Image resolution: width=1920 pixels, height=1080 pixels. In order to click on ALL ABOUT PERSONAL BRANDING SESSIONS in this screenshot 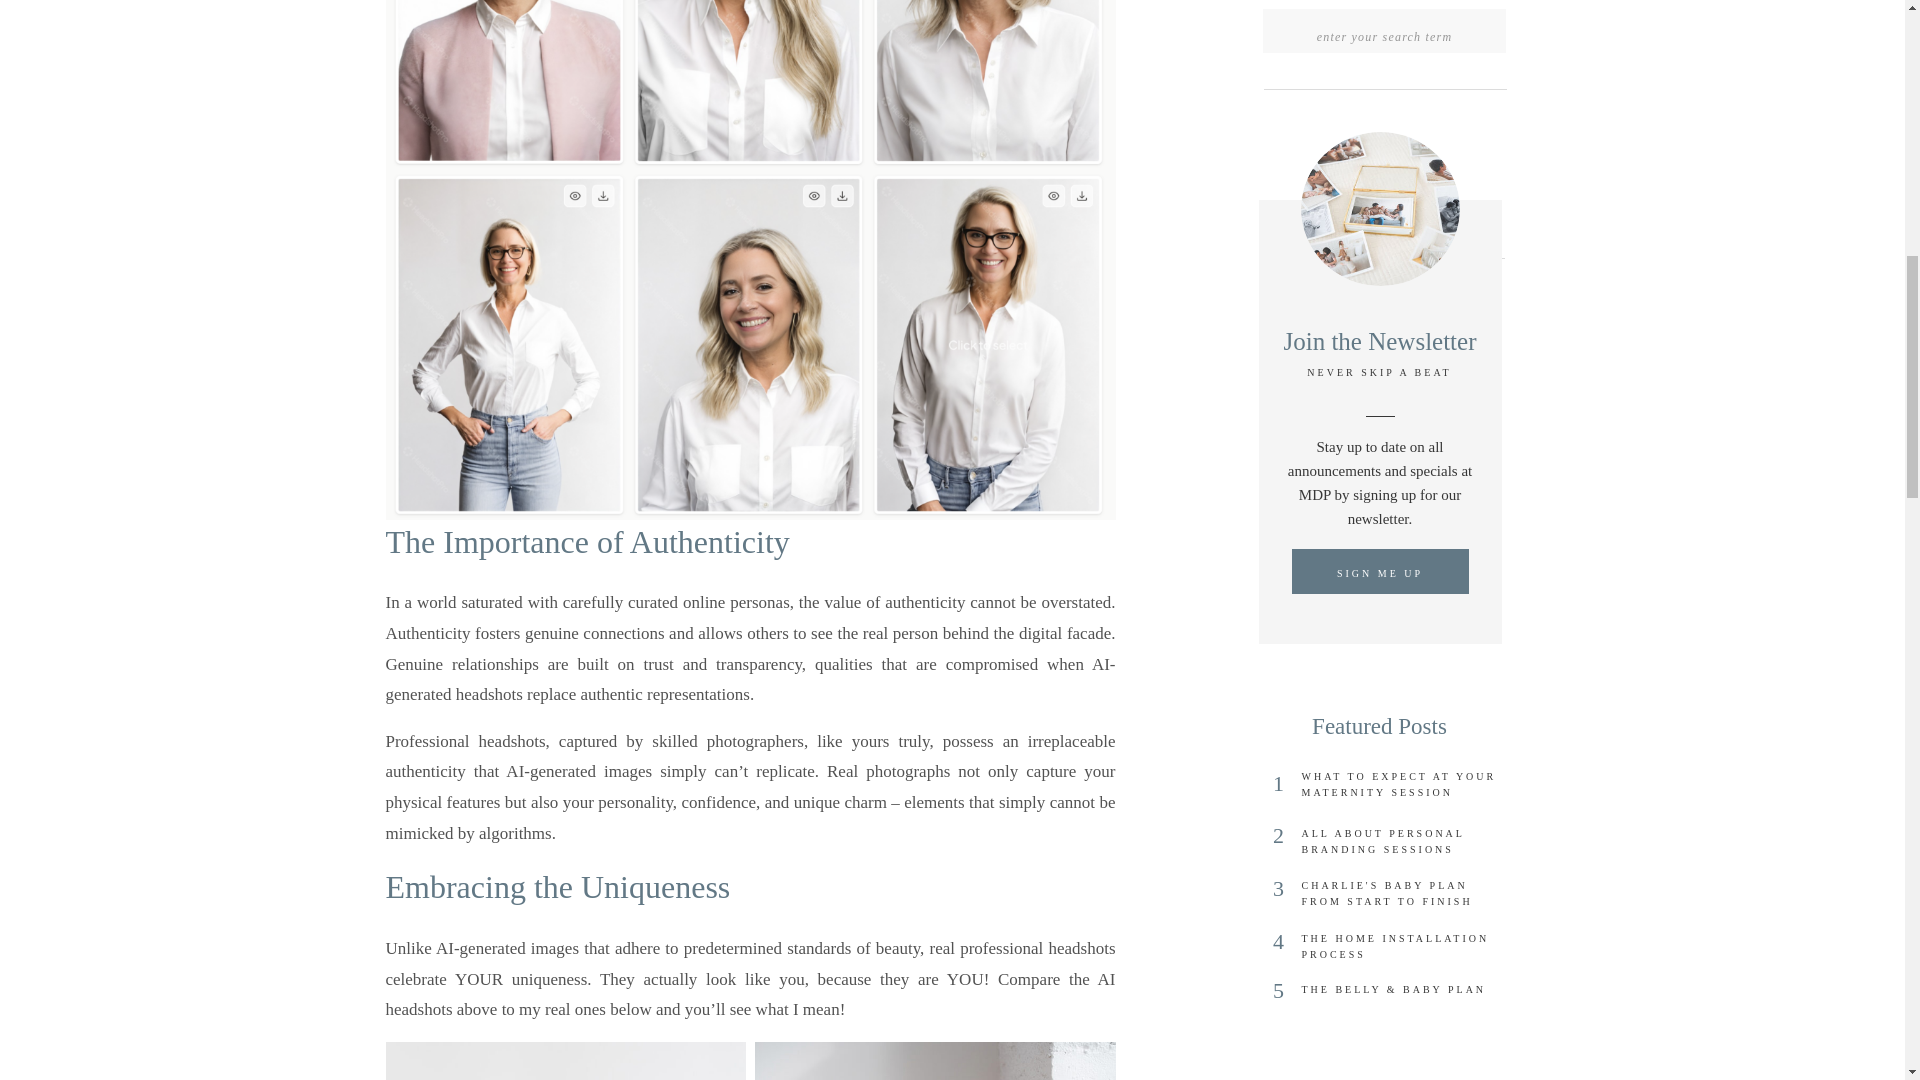, I will do `click(1403, 846)`.